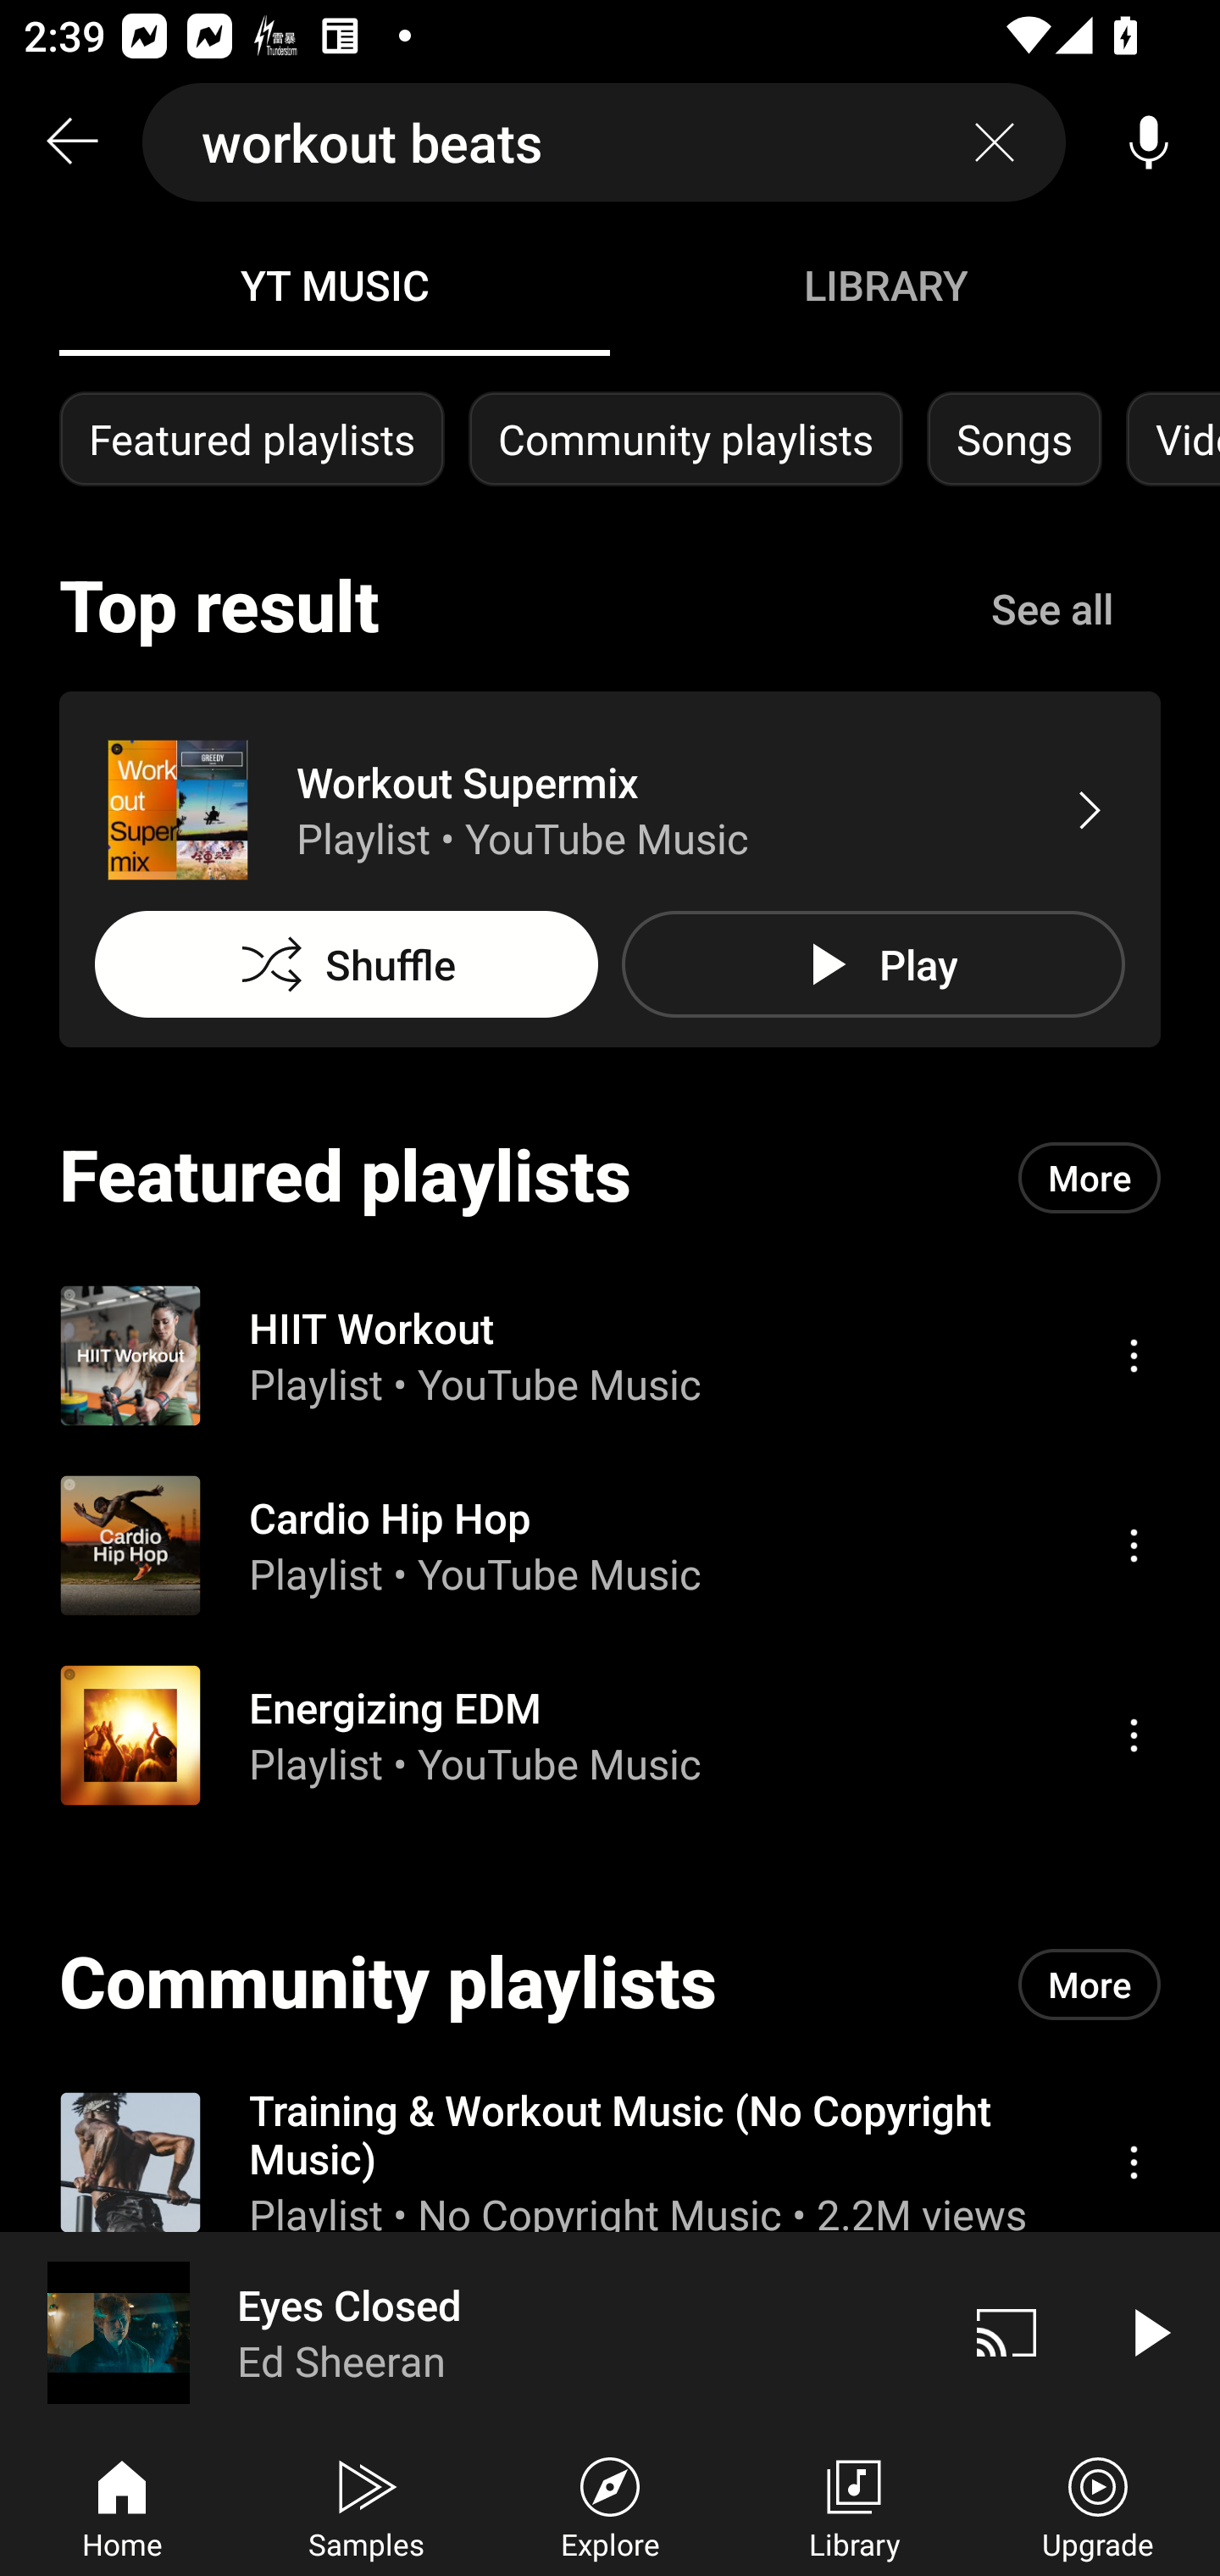 This screenshot has width=1220, height=2576. I want to click on Featured playlists More More, so click(610, 1177).